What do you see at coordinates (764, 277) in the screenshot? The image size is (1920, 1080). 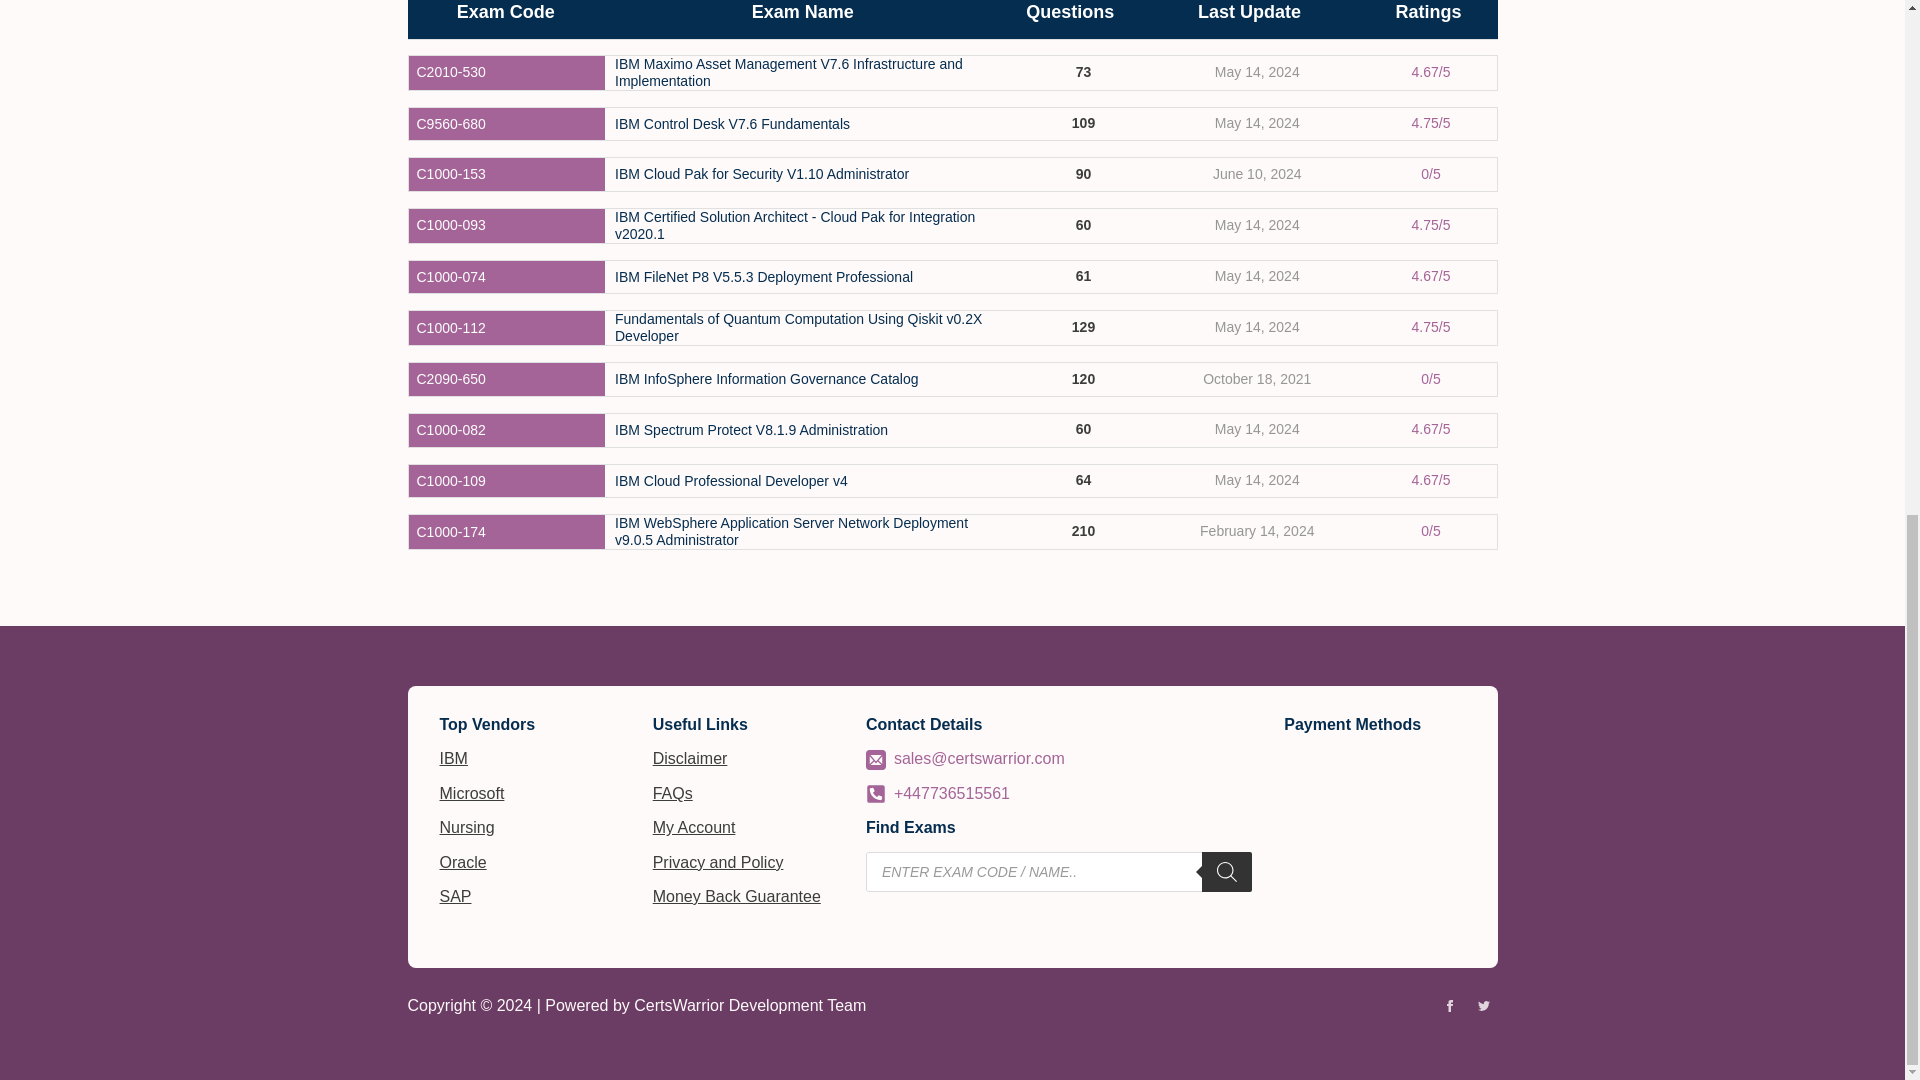 I see `IBM FileNet P8 V5.5.3 Deployment Professional` at bounding box center [764, 277].